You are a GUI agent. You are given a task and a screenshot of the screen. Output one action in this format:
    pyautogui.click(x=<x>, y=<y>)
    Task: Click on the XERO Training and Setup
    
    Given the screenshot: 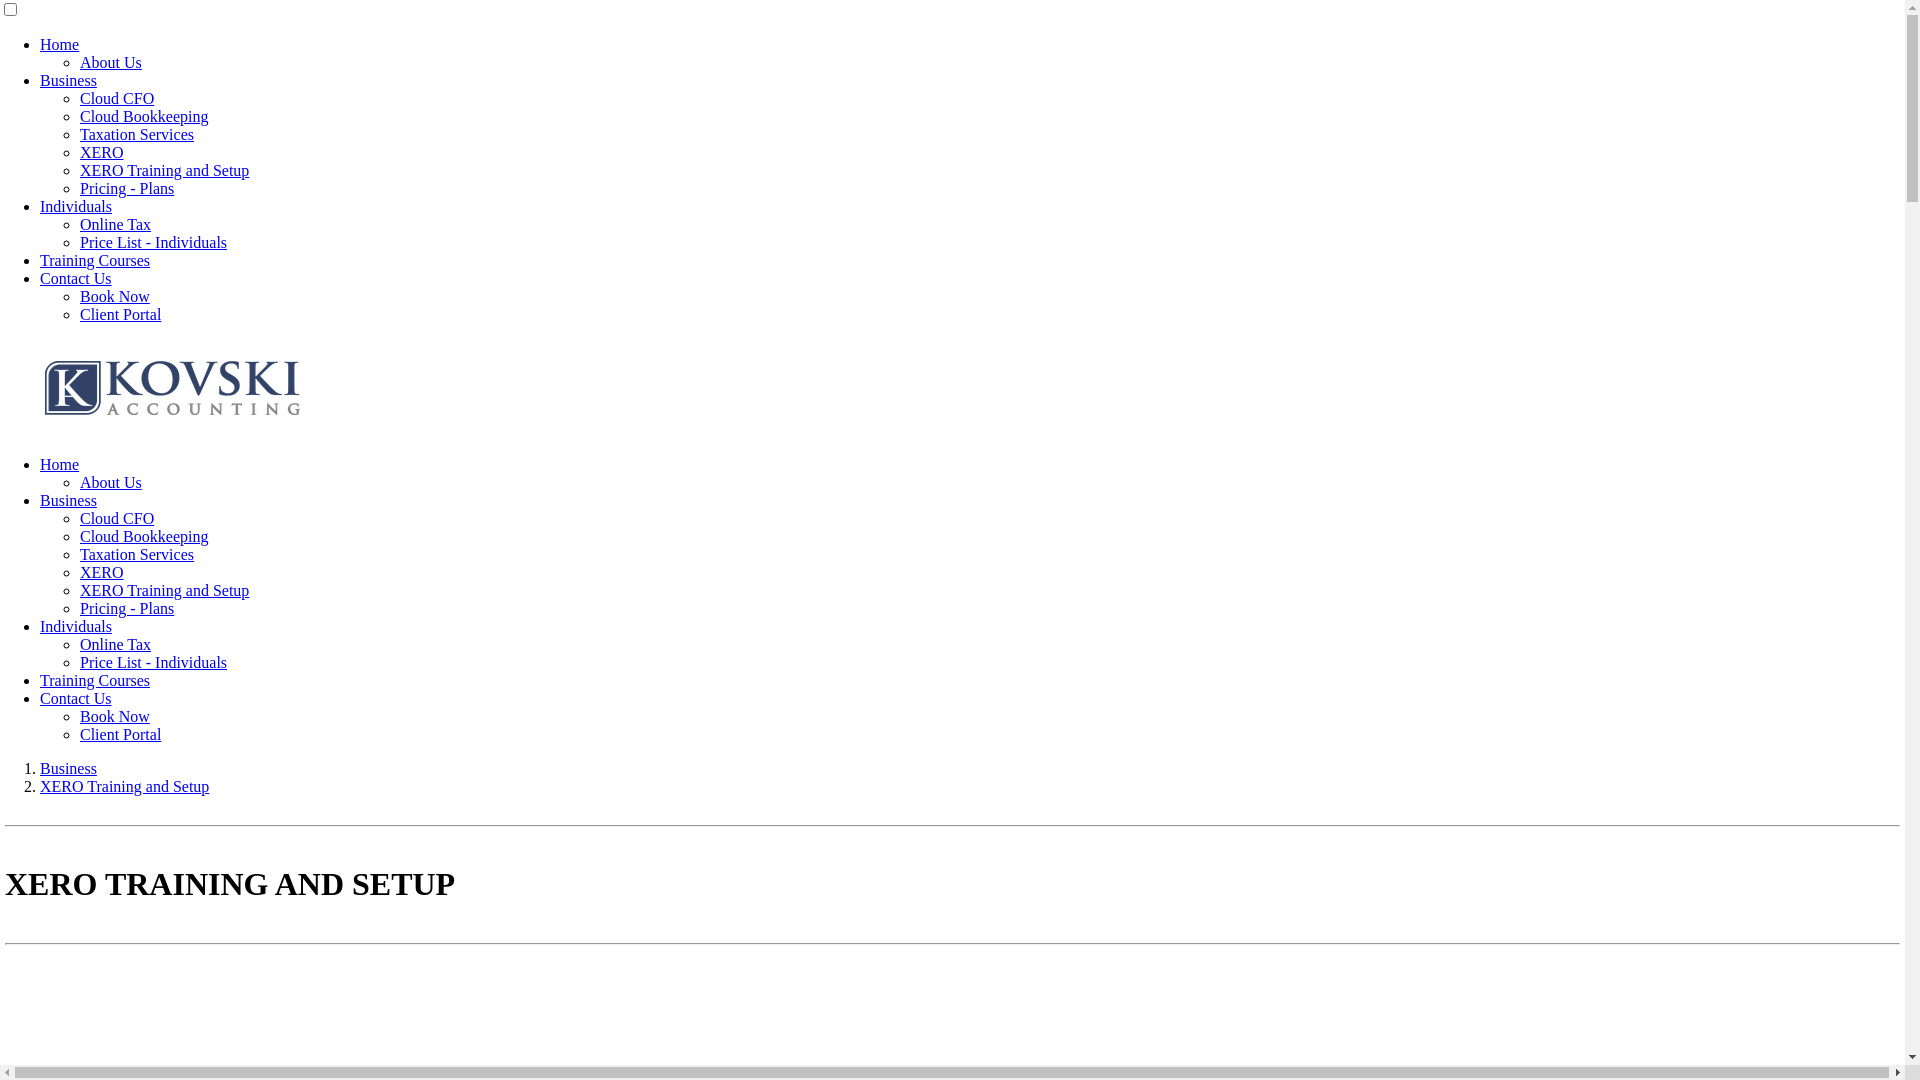 What is the action you would take?
    pyautogui.click(x=164, y=170)
    